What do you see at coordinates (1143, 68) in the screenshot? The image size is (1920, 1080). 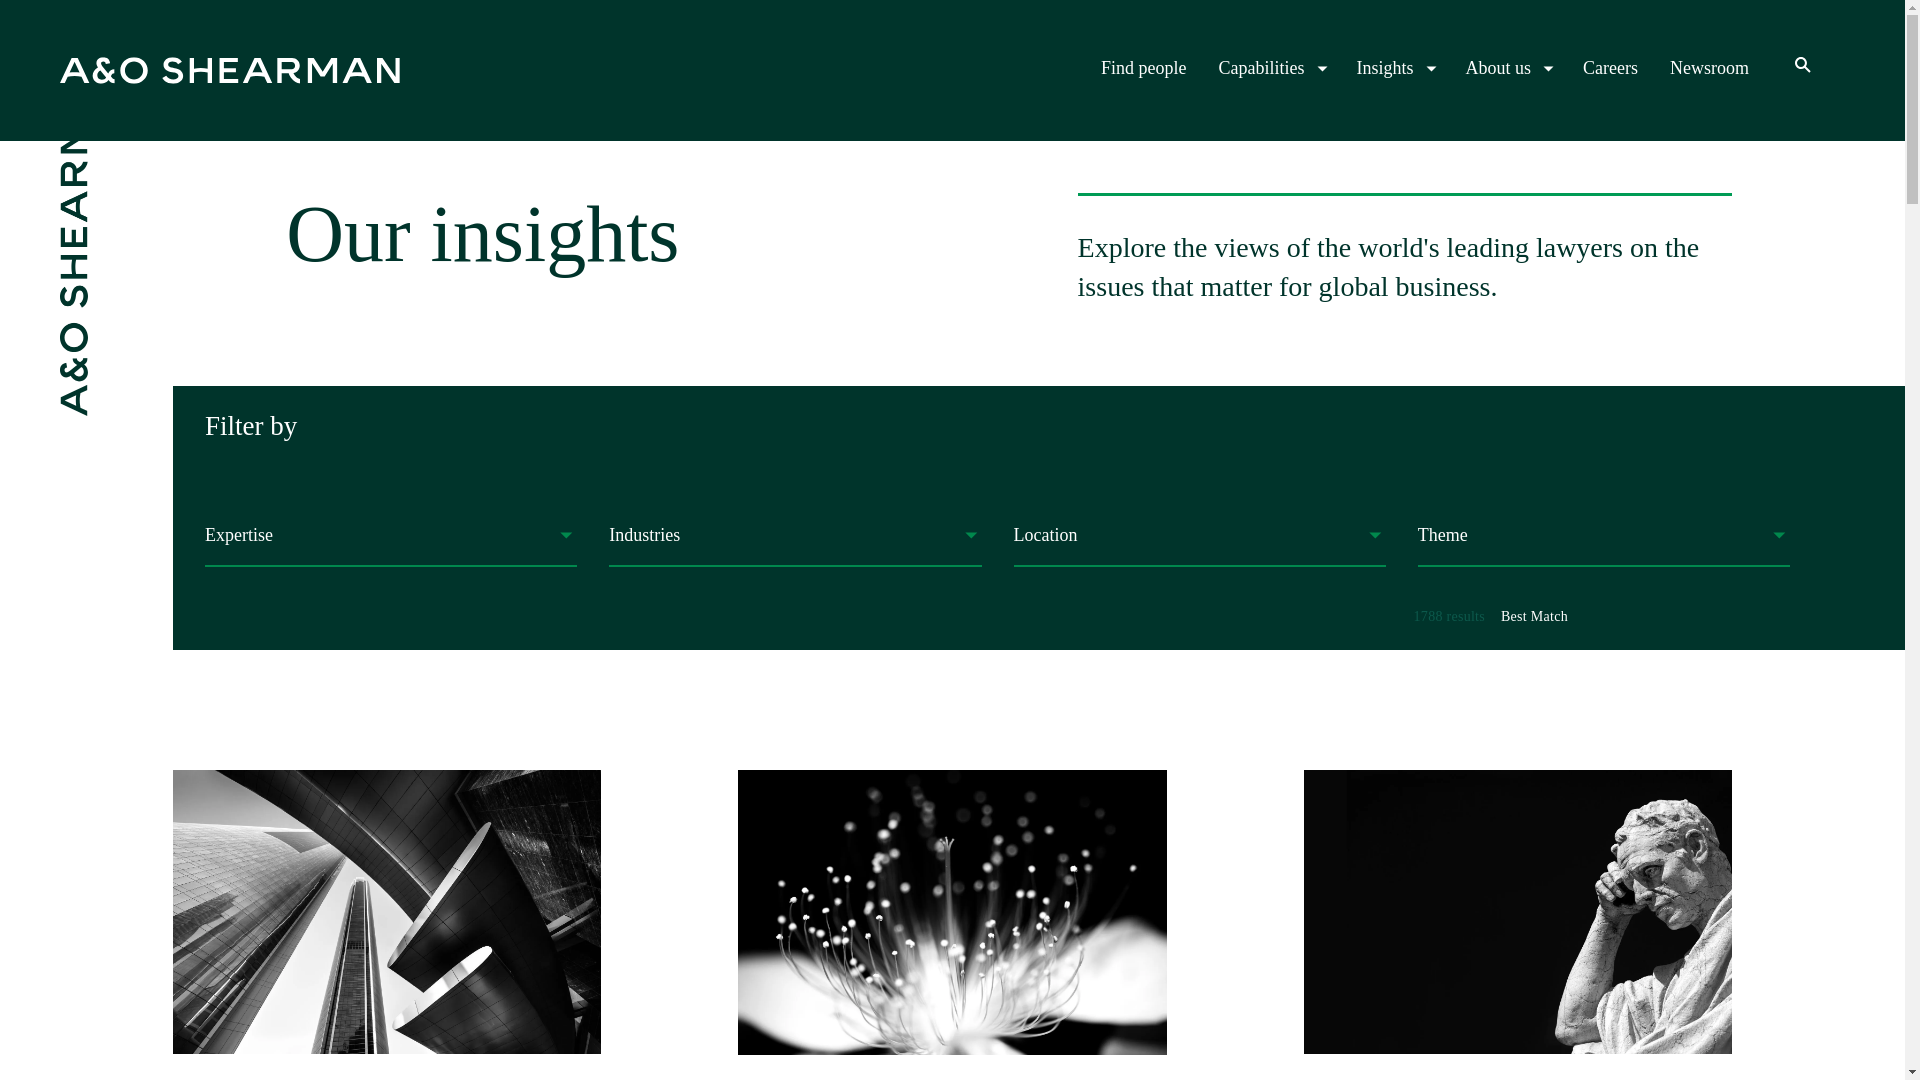 I see `Find people` at bounding box center [1143, 68].